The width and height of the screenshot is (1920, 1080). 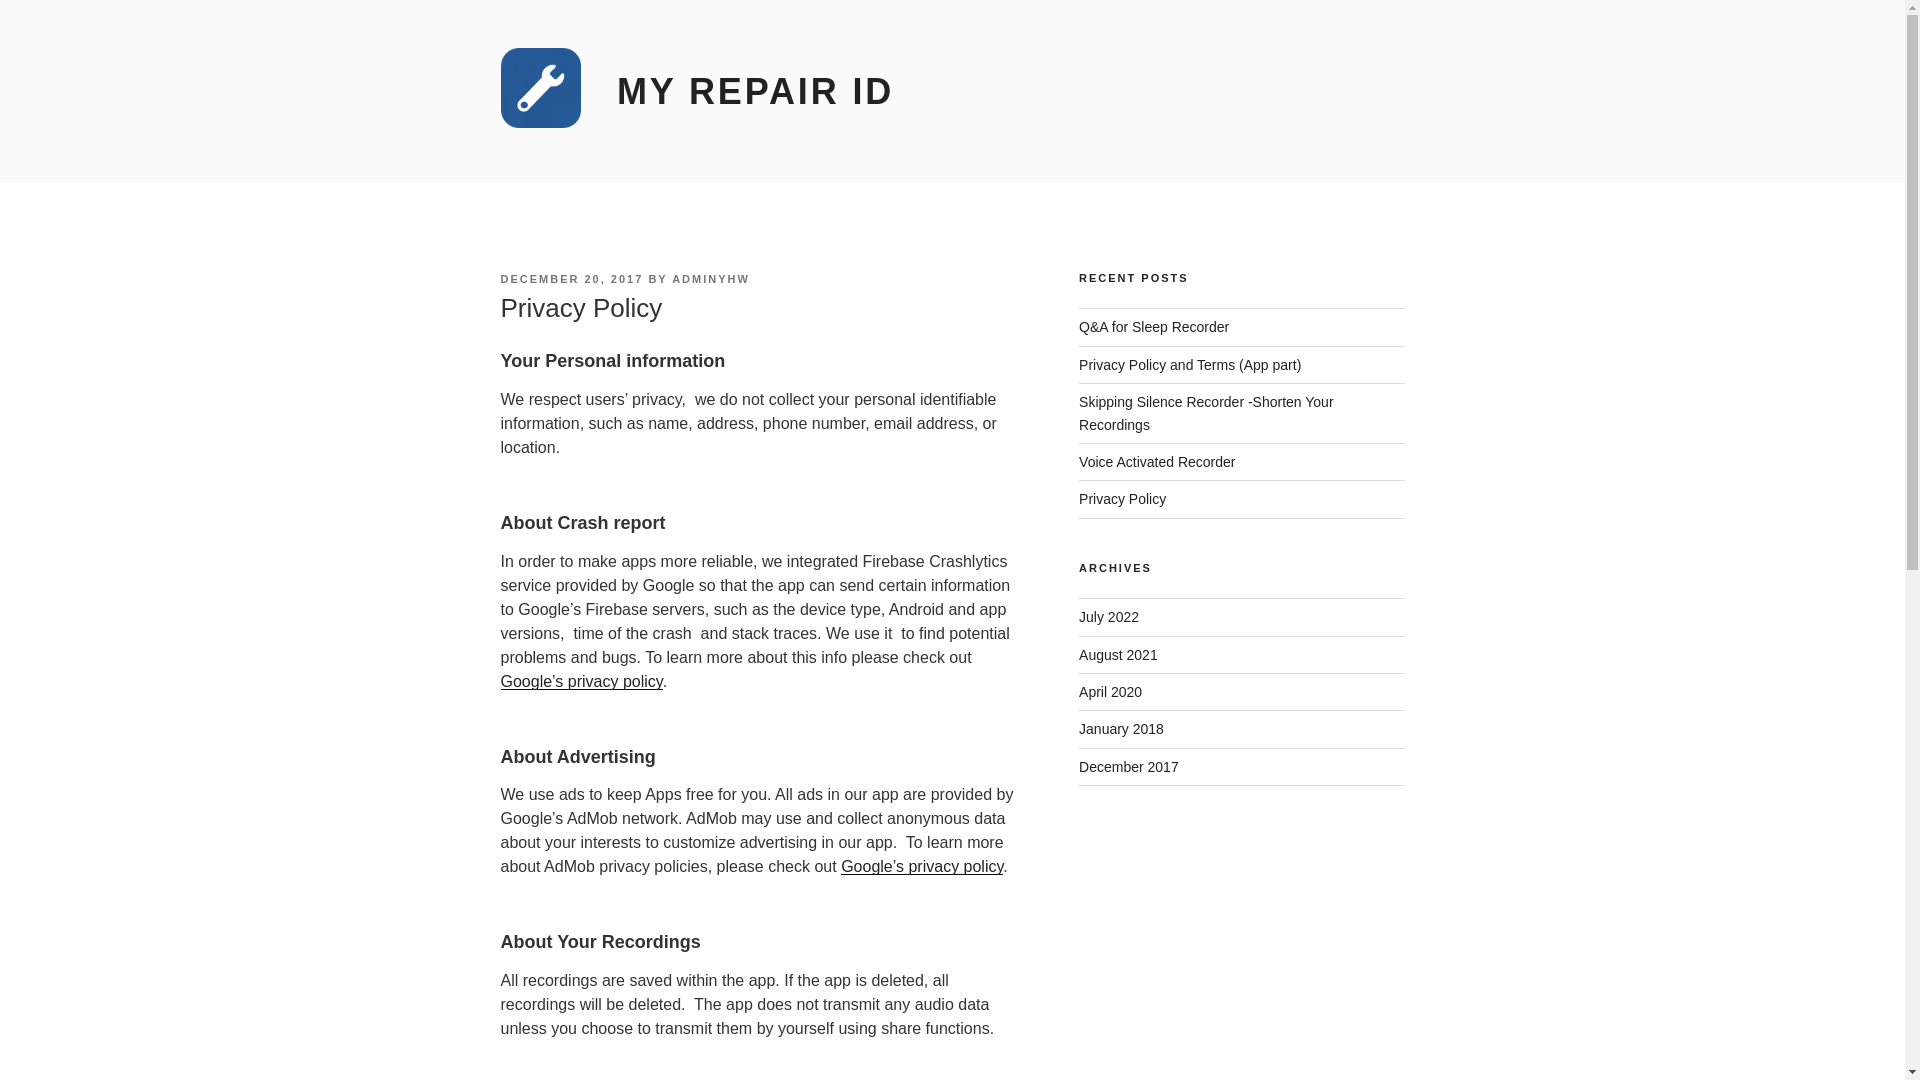 I want to click on MY REPAIR ID, so click(x=755, y=92).